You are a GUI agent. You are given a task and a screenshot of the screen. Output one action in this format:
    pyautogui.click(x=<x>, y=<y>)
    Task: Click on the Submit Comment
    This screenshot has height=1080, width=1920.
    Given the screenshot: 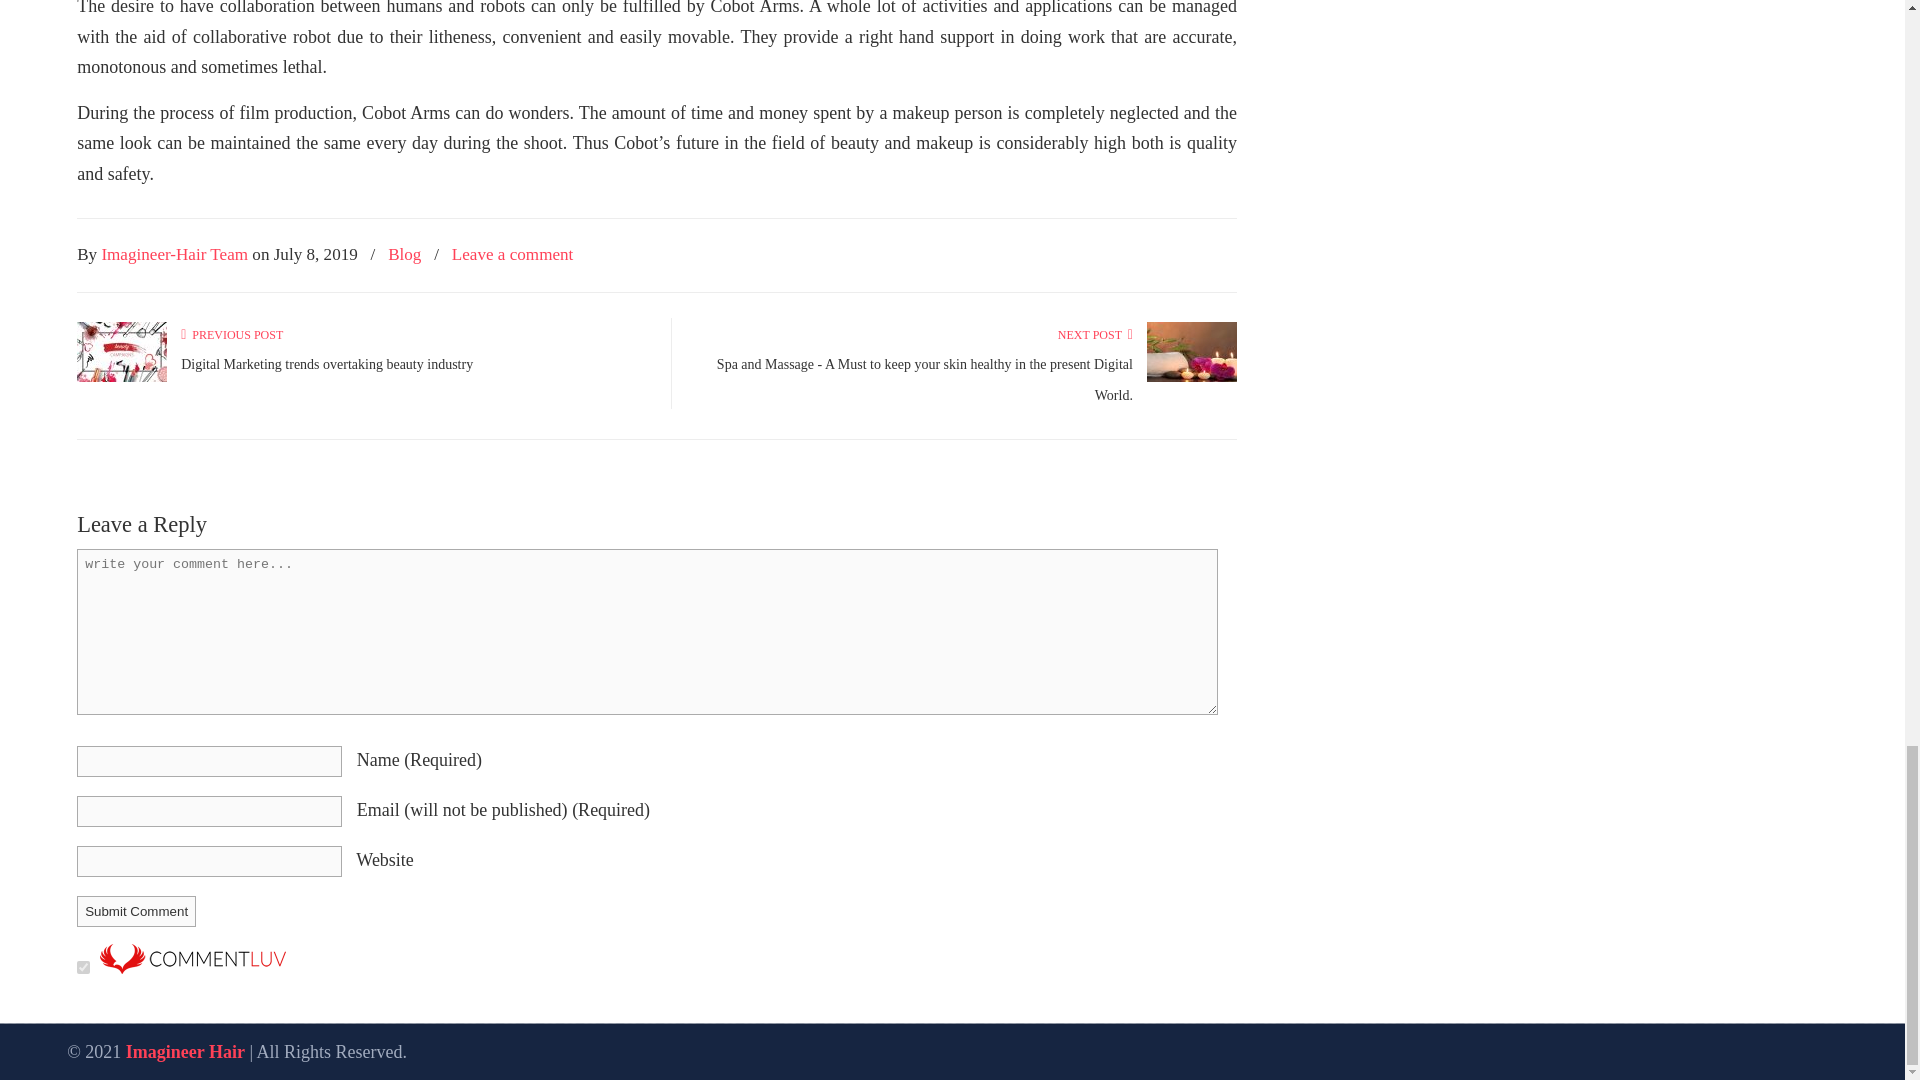 What is the action you would take?
    pyautogui.click(x=136, y=911)
    